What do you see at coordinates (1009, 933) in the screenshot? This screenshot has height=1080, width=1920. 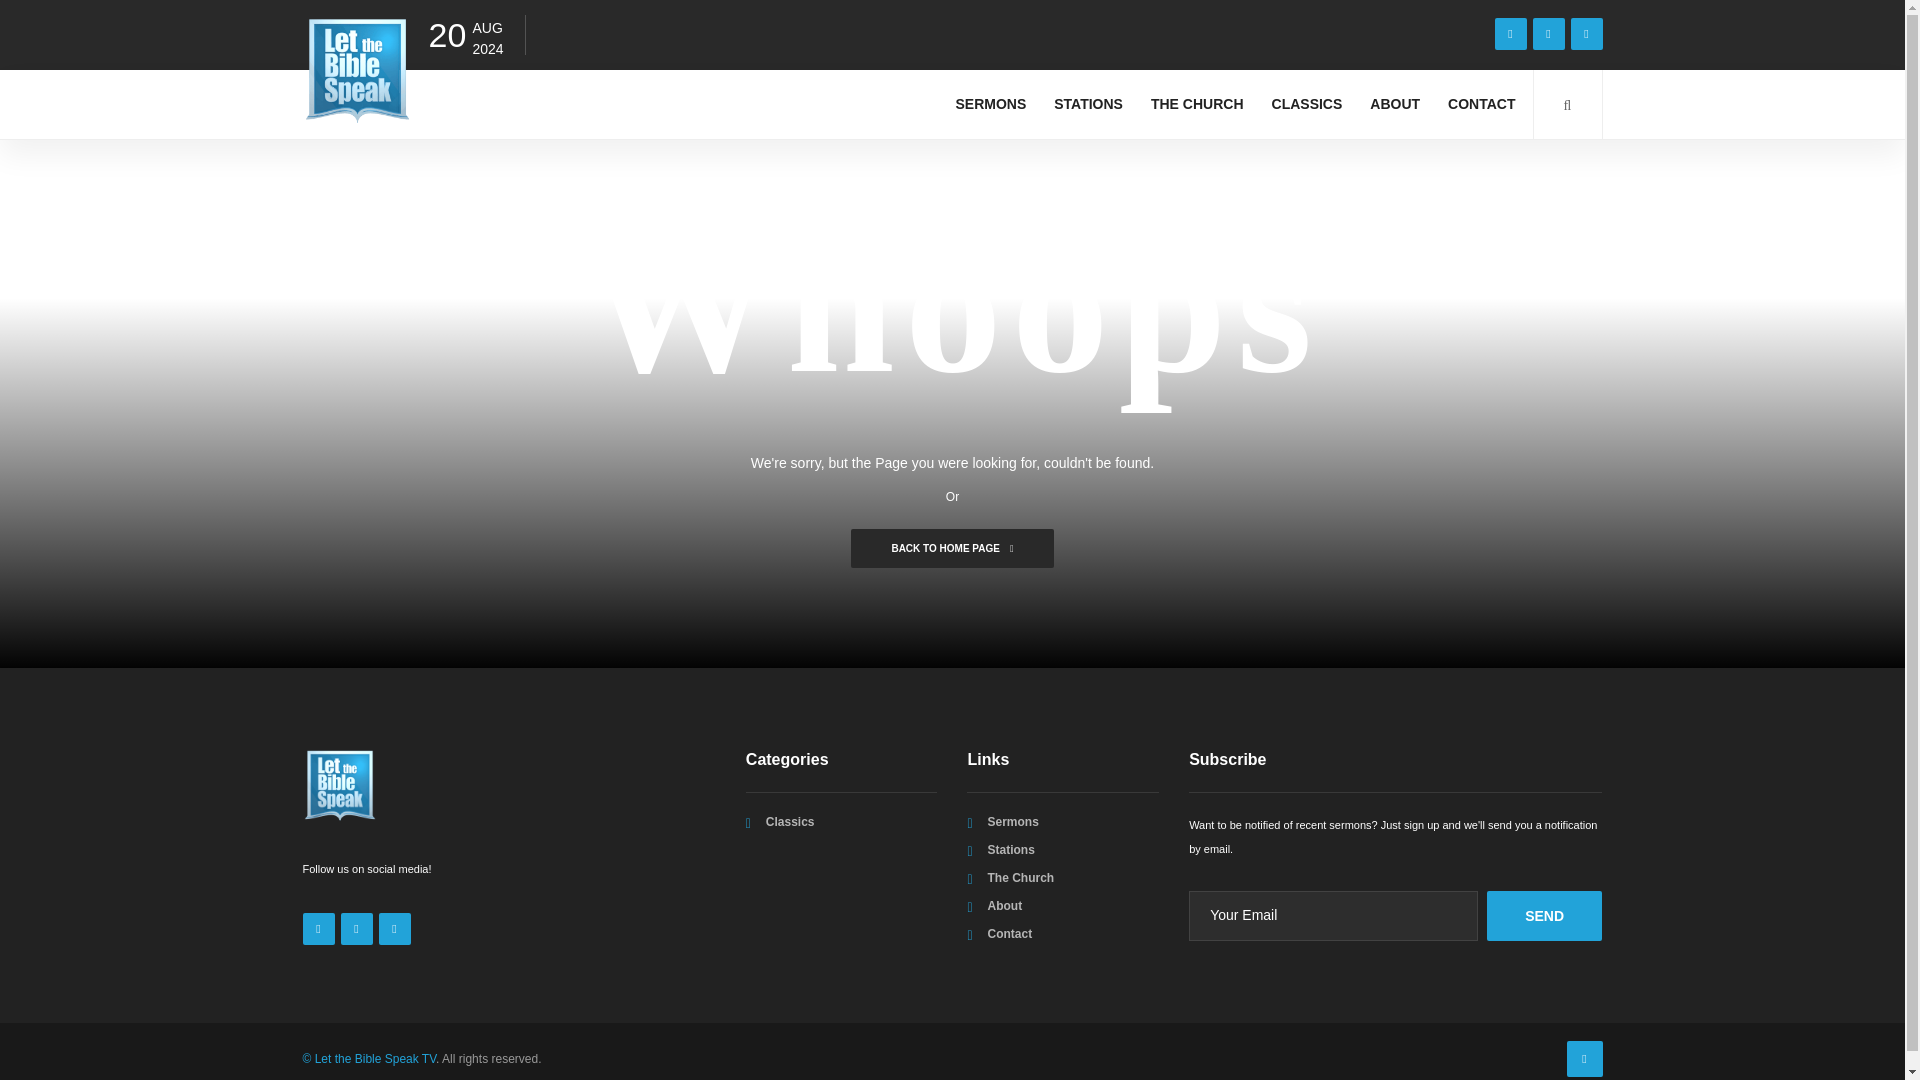 I see `Contact` at bounding box center [1009, 933].